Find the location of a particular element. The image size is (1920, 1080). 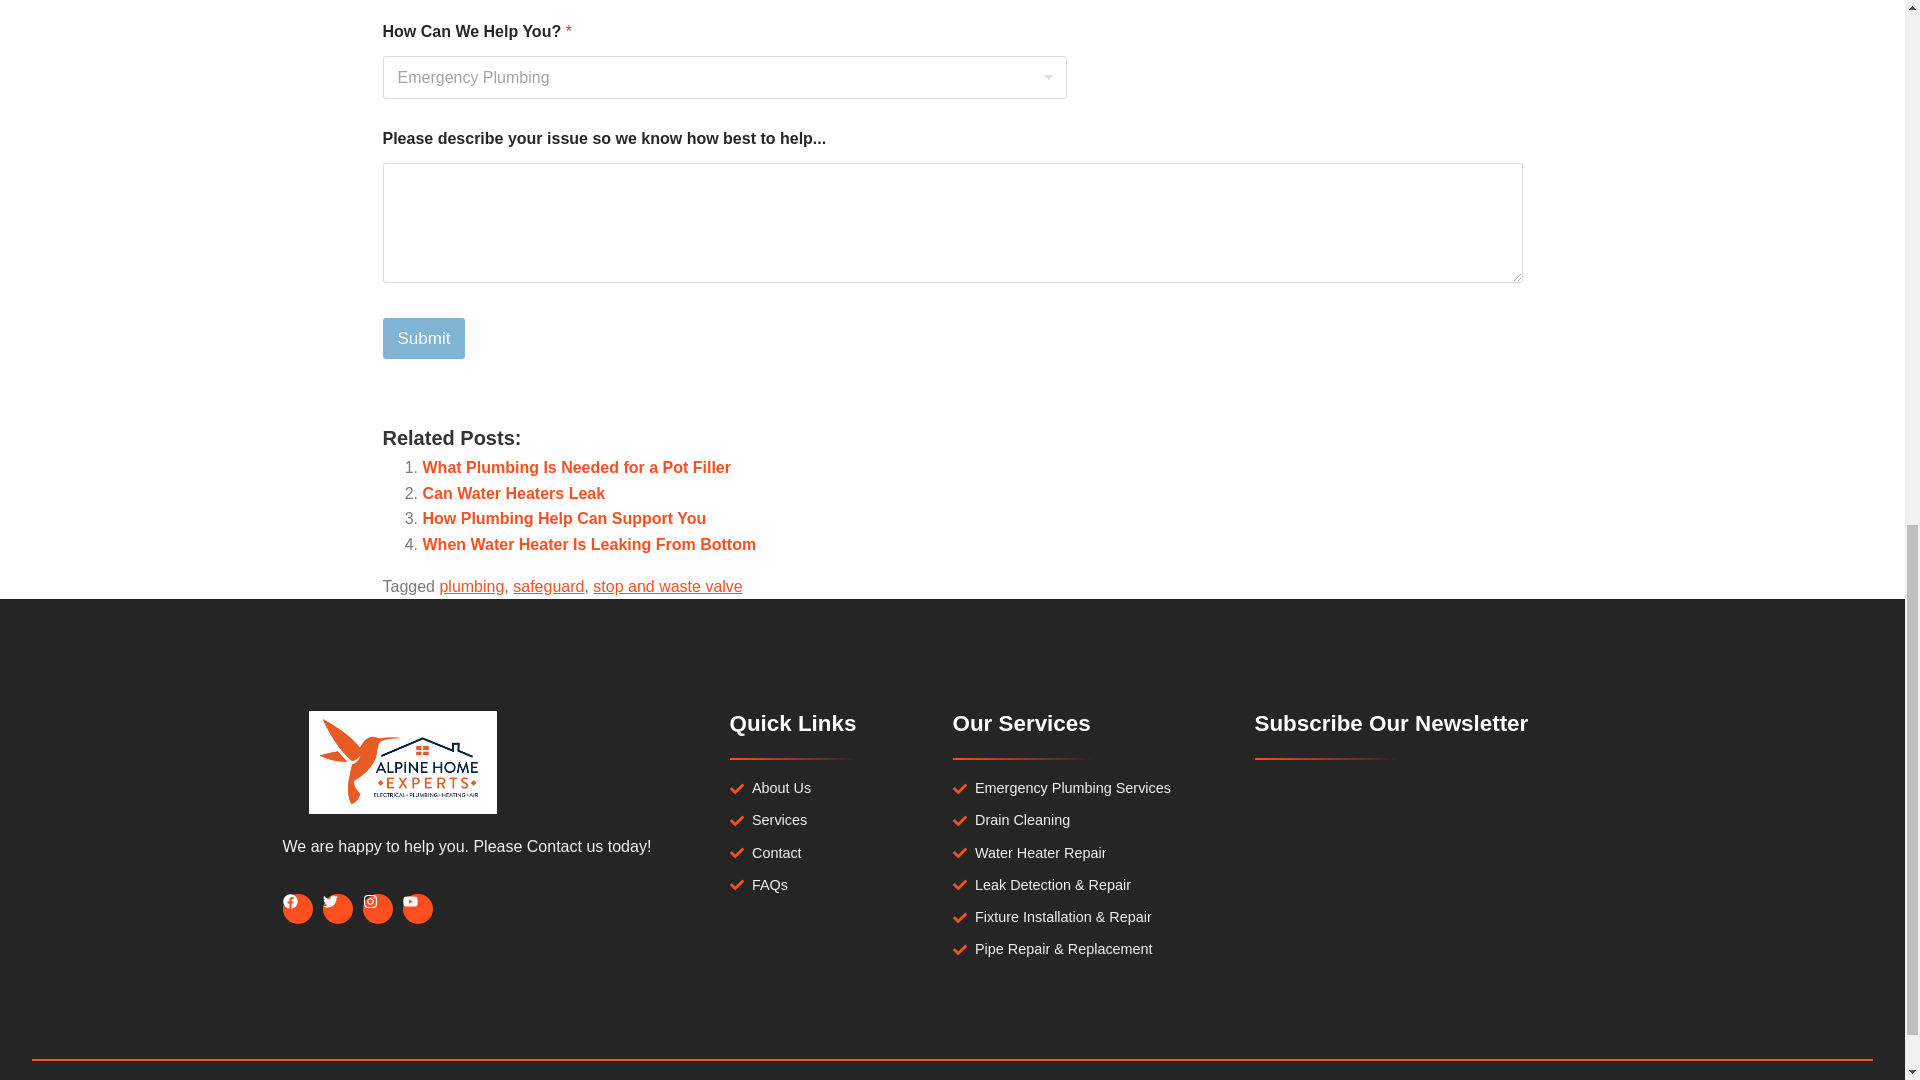

About Us is located at coordinates (840, 788).